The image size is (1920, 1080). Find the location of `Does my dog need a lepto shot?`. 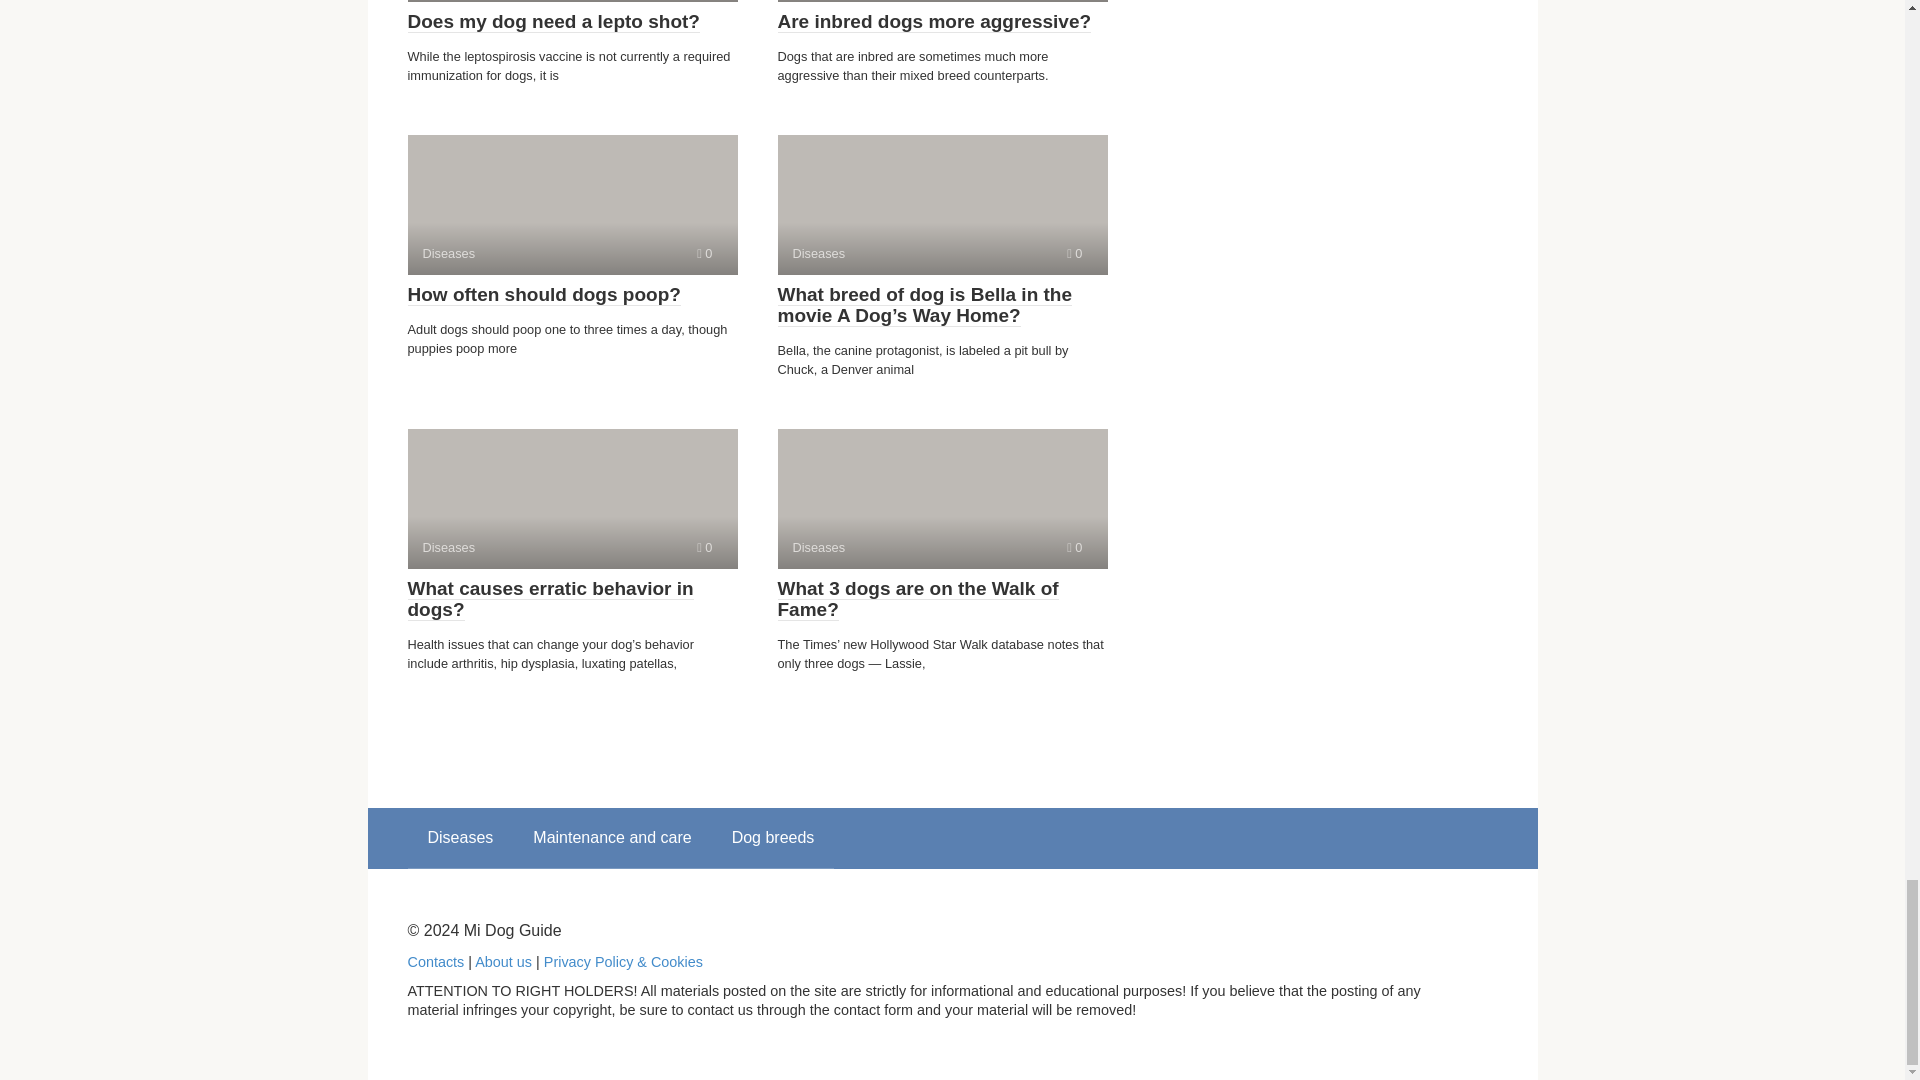

Does my dog need a lepto shot? is located at coordinates (554, 22).